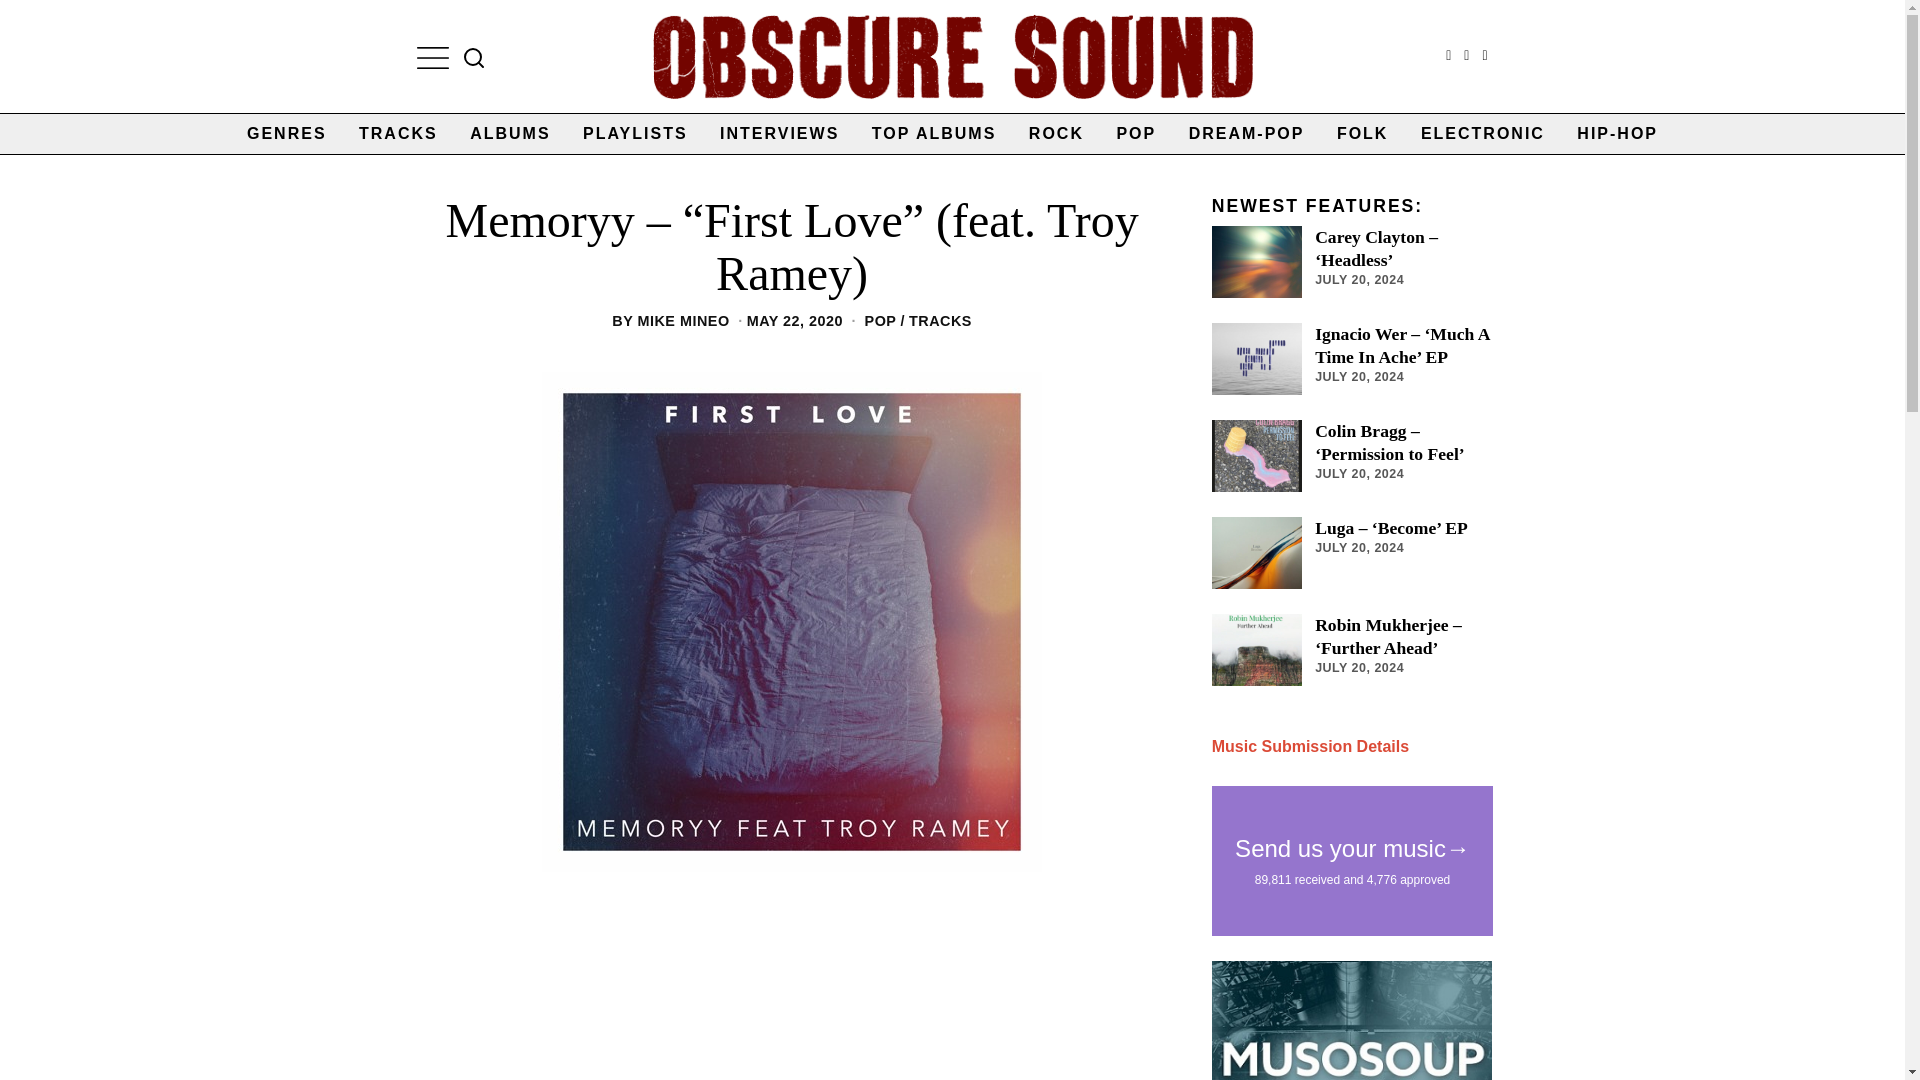 The height and width of the screenshot is (1080, 1920). What do you see at coordinates (635, 134) in the screenshot?
I see `PLAYLISTS` at bounding box center [635, 134].